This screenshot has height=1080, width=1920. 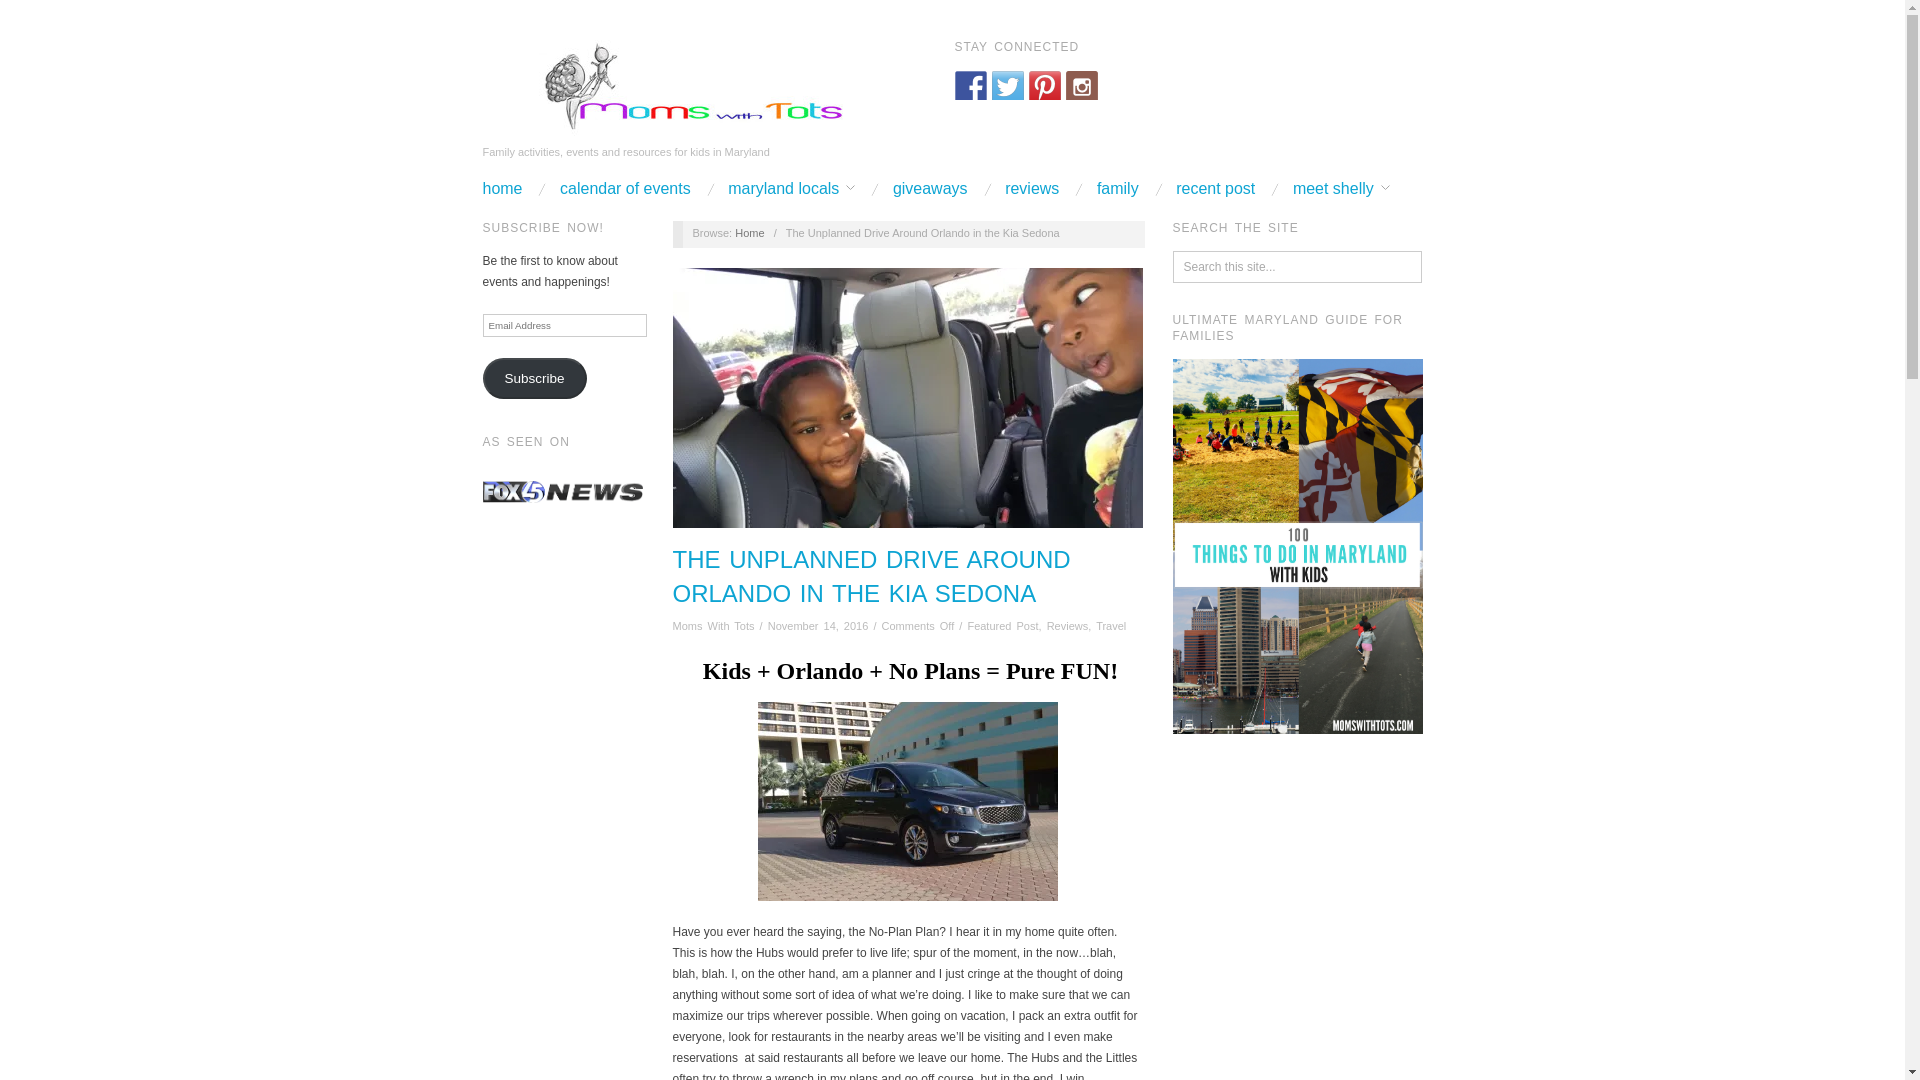 I want to click on Maryland Giveaways, so click(x=930, y=188).